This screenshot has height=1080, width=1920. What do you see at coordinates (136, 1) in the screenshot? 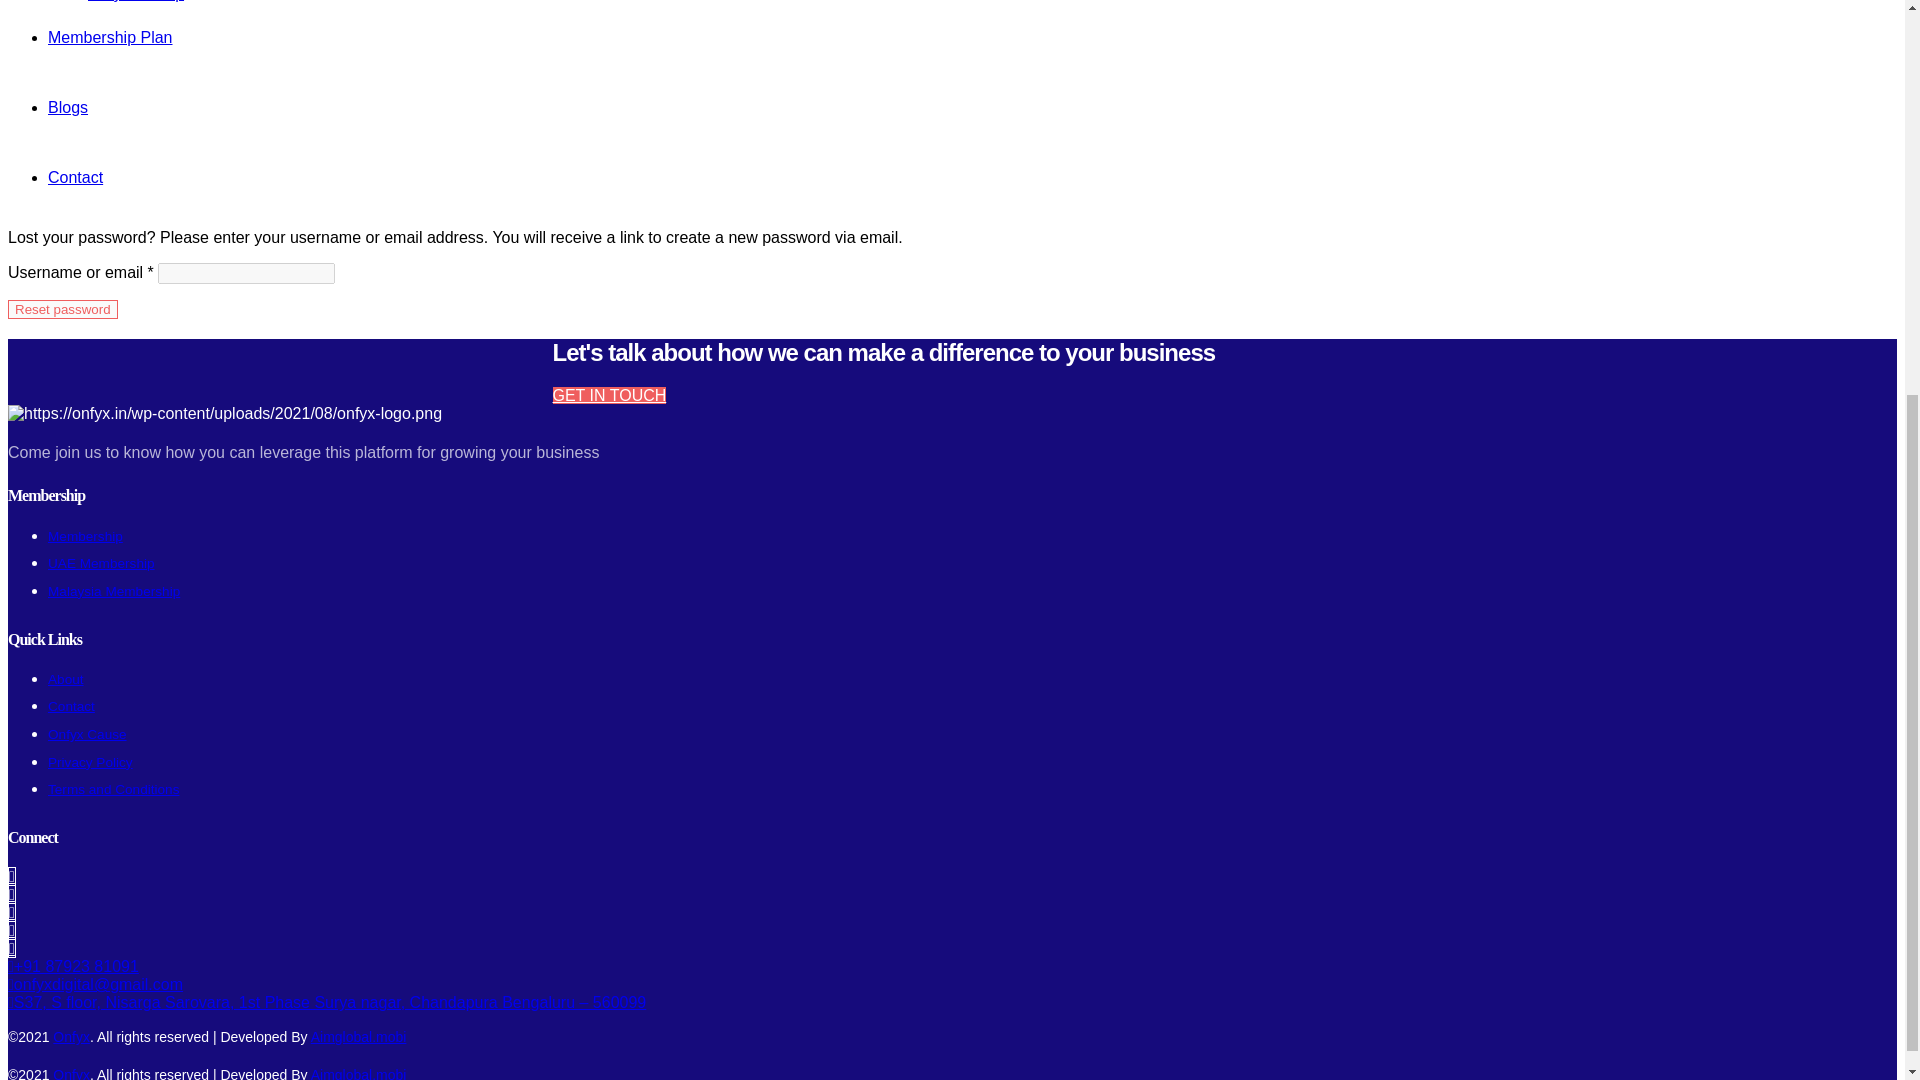
I see `Onfyx Riseup` at bounding box center [136, 1].